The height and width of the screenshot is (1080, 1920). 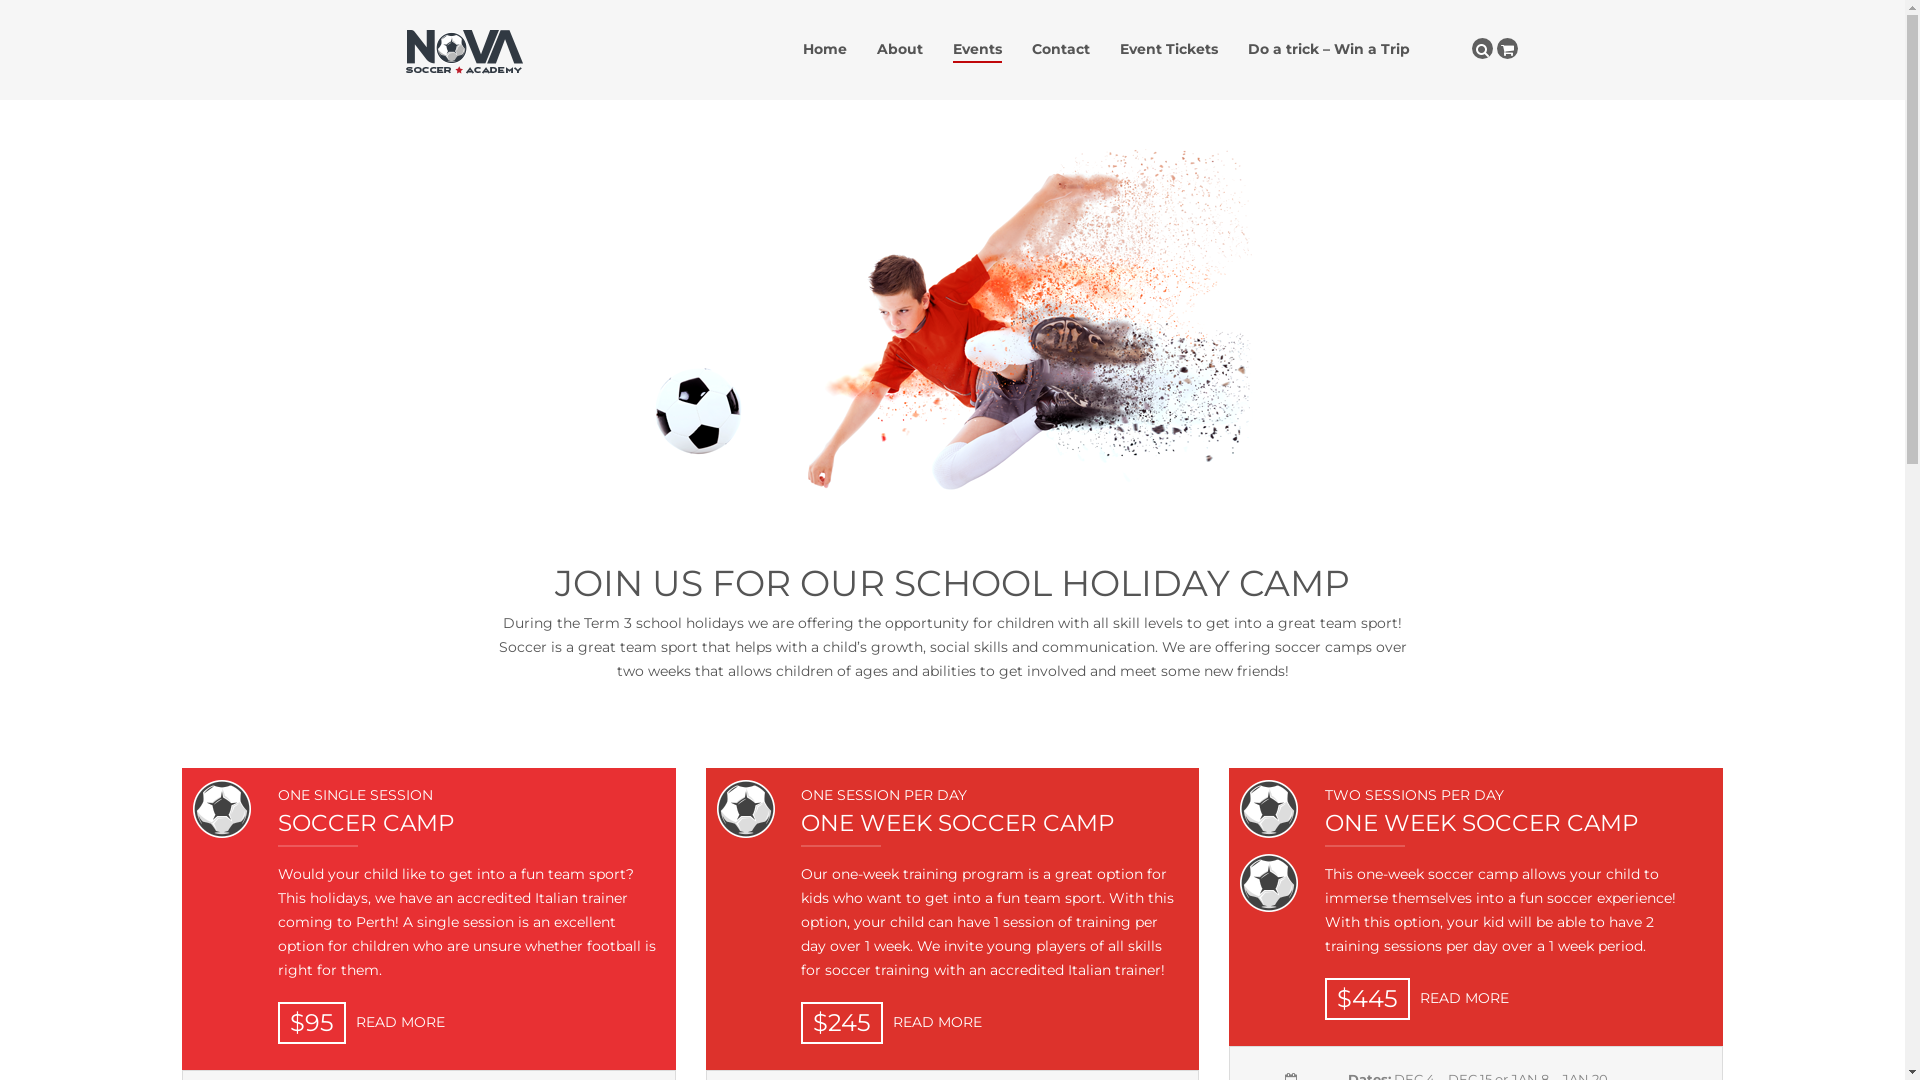 What do you see at coordinates (396, 1022) in the screenshot?
I see `READ MORE` at bounding box center [396, 1022].